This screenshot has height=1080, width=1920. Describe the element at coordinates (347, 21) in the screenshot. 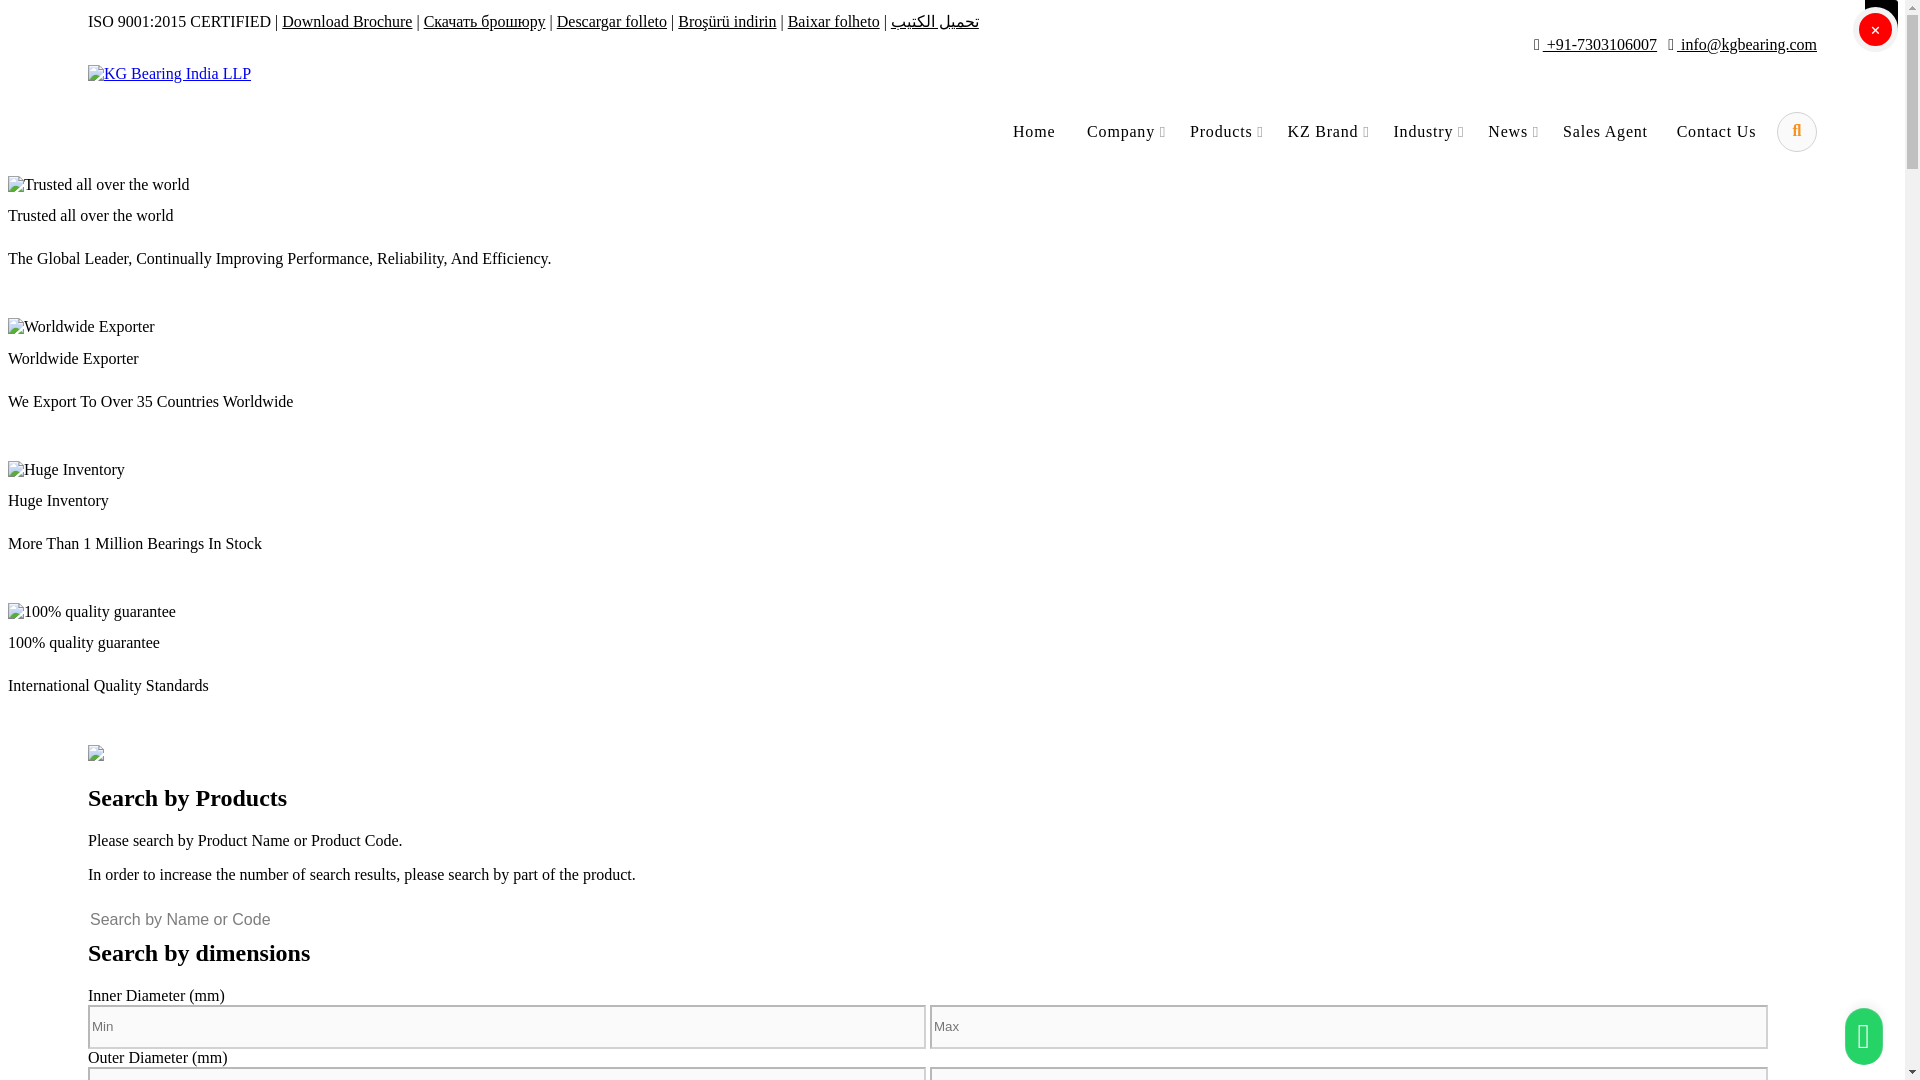

I see `Download Brochure` at that location.